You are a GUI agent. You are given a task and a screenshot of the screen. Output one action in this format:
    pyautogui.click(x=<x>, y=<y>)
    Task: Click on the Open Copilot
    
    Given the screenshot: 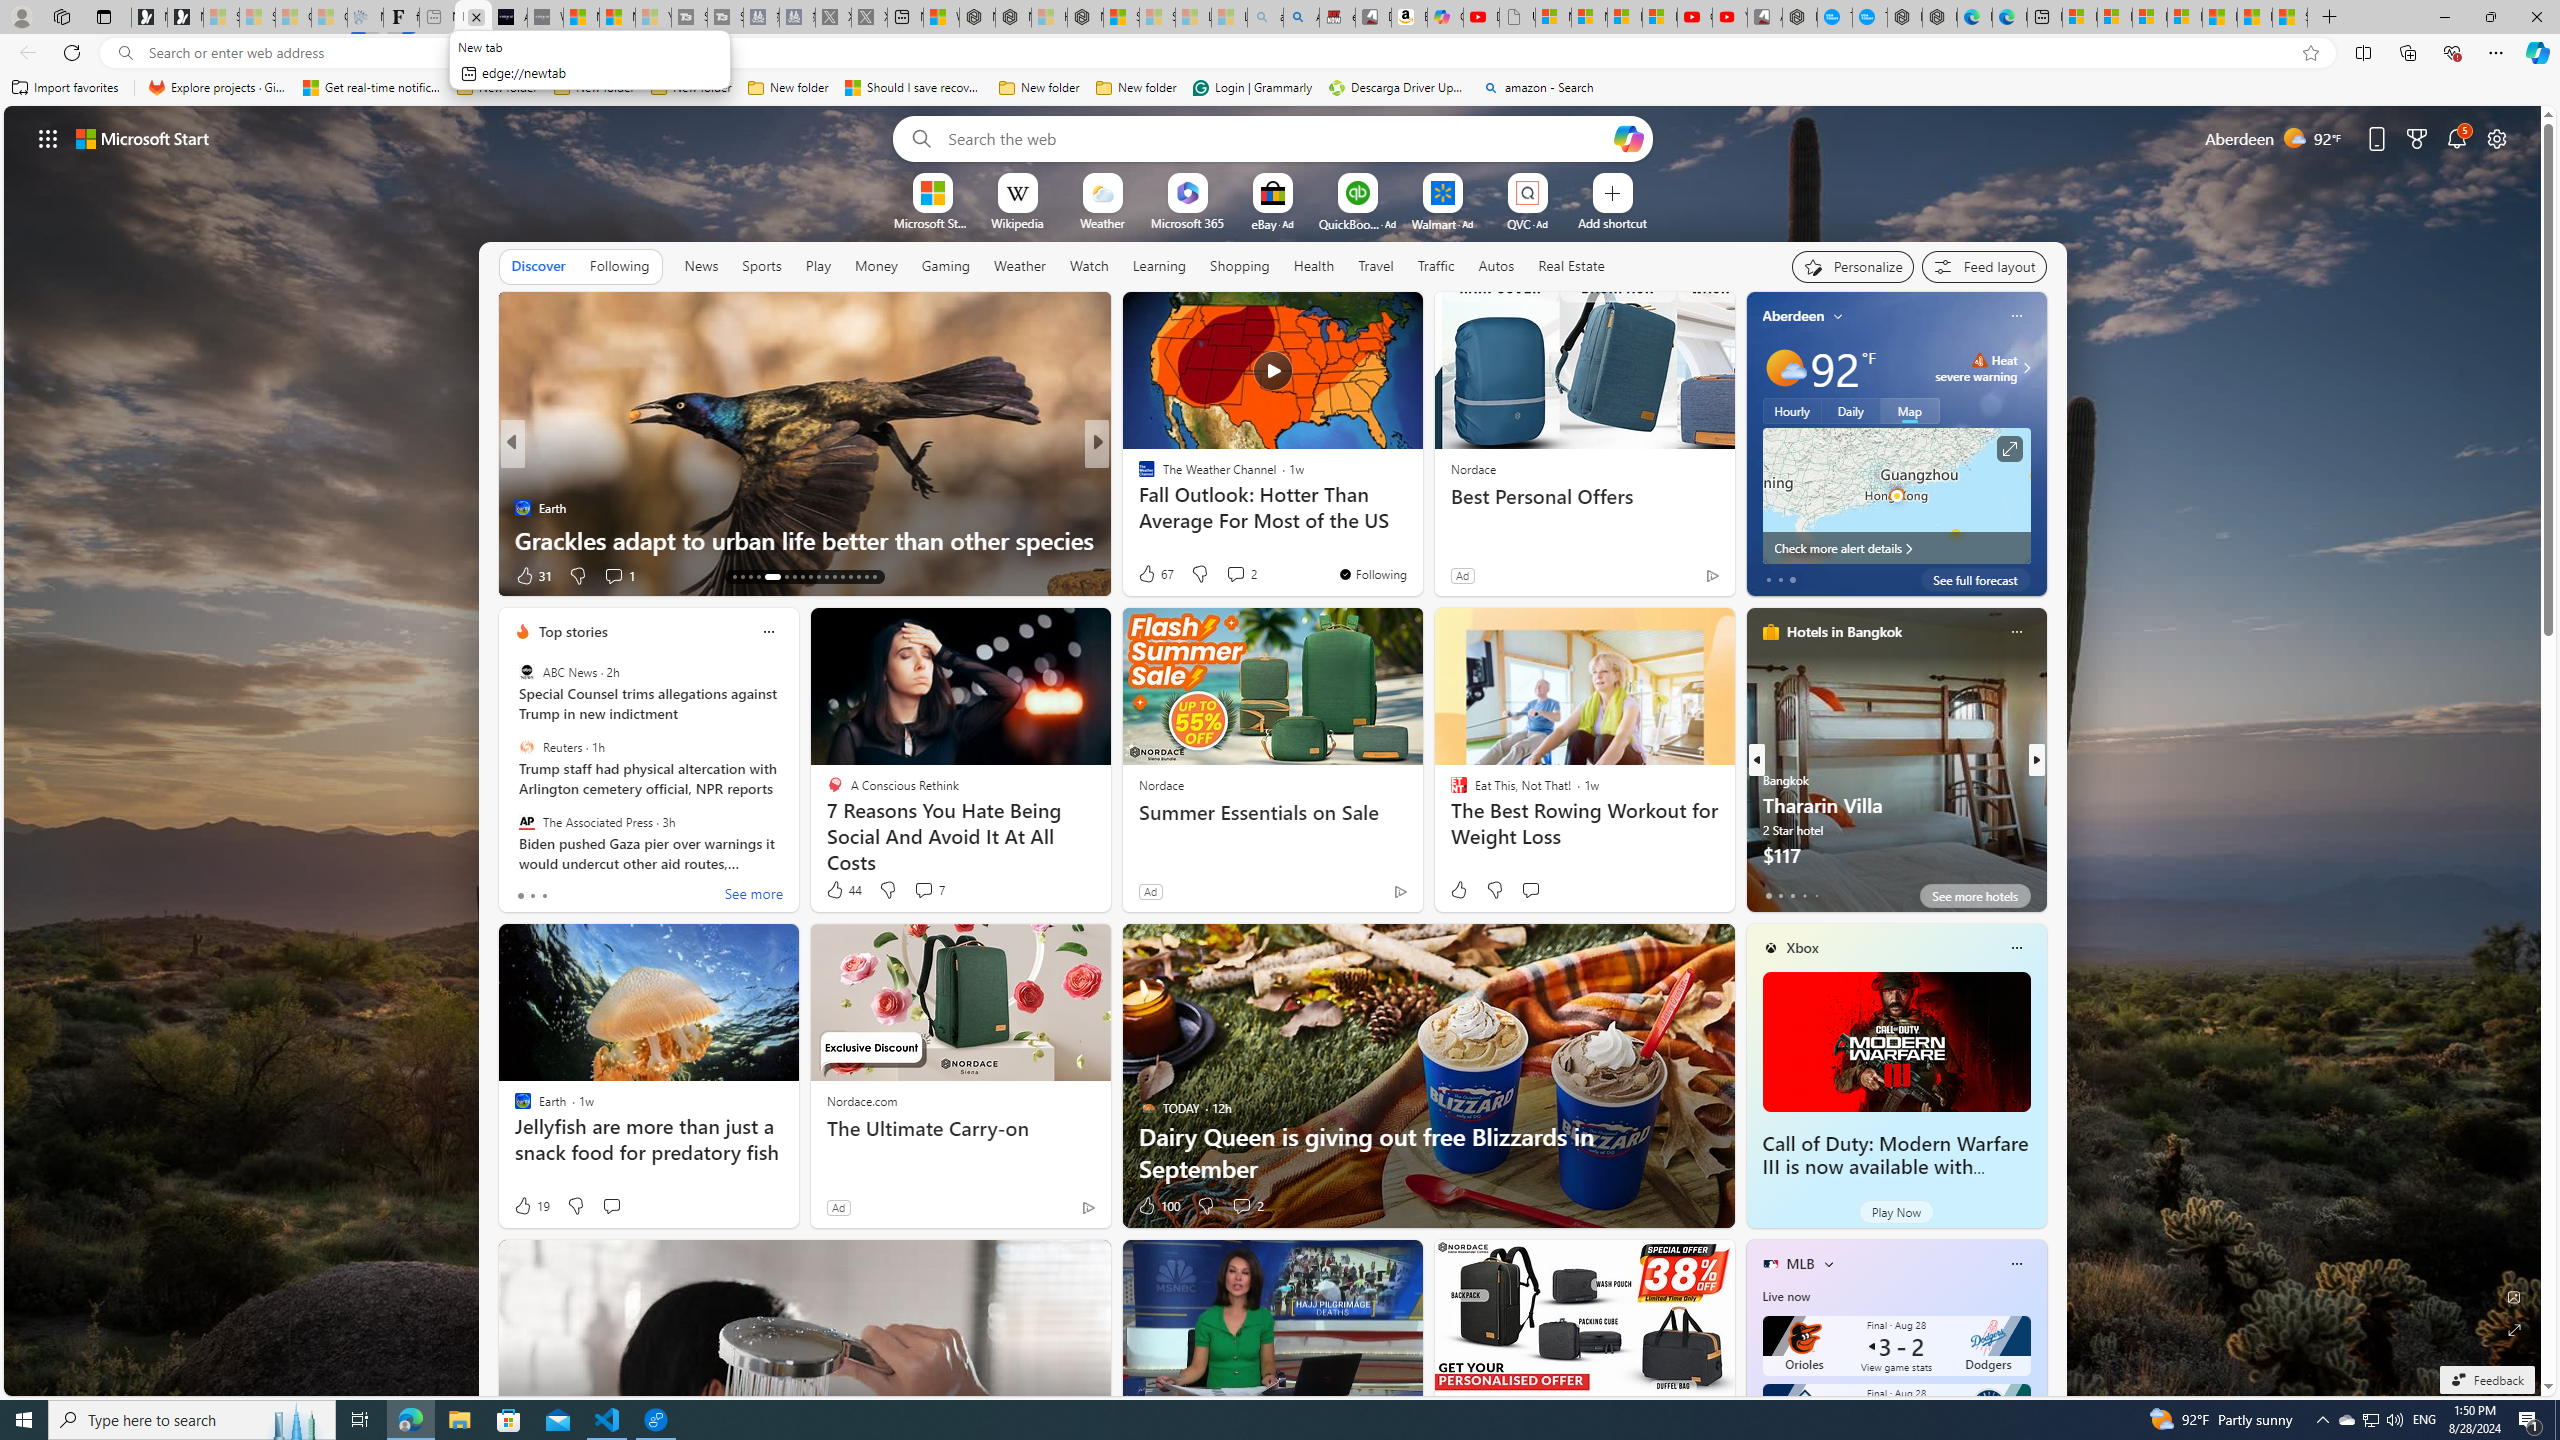 What is the action you would take?
    pyautogui.click(x=1629, y=138)
    